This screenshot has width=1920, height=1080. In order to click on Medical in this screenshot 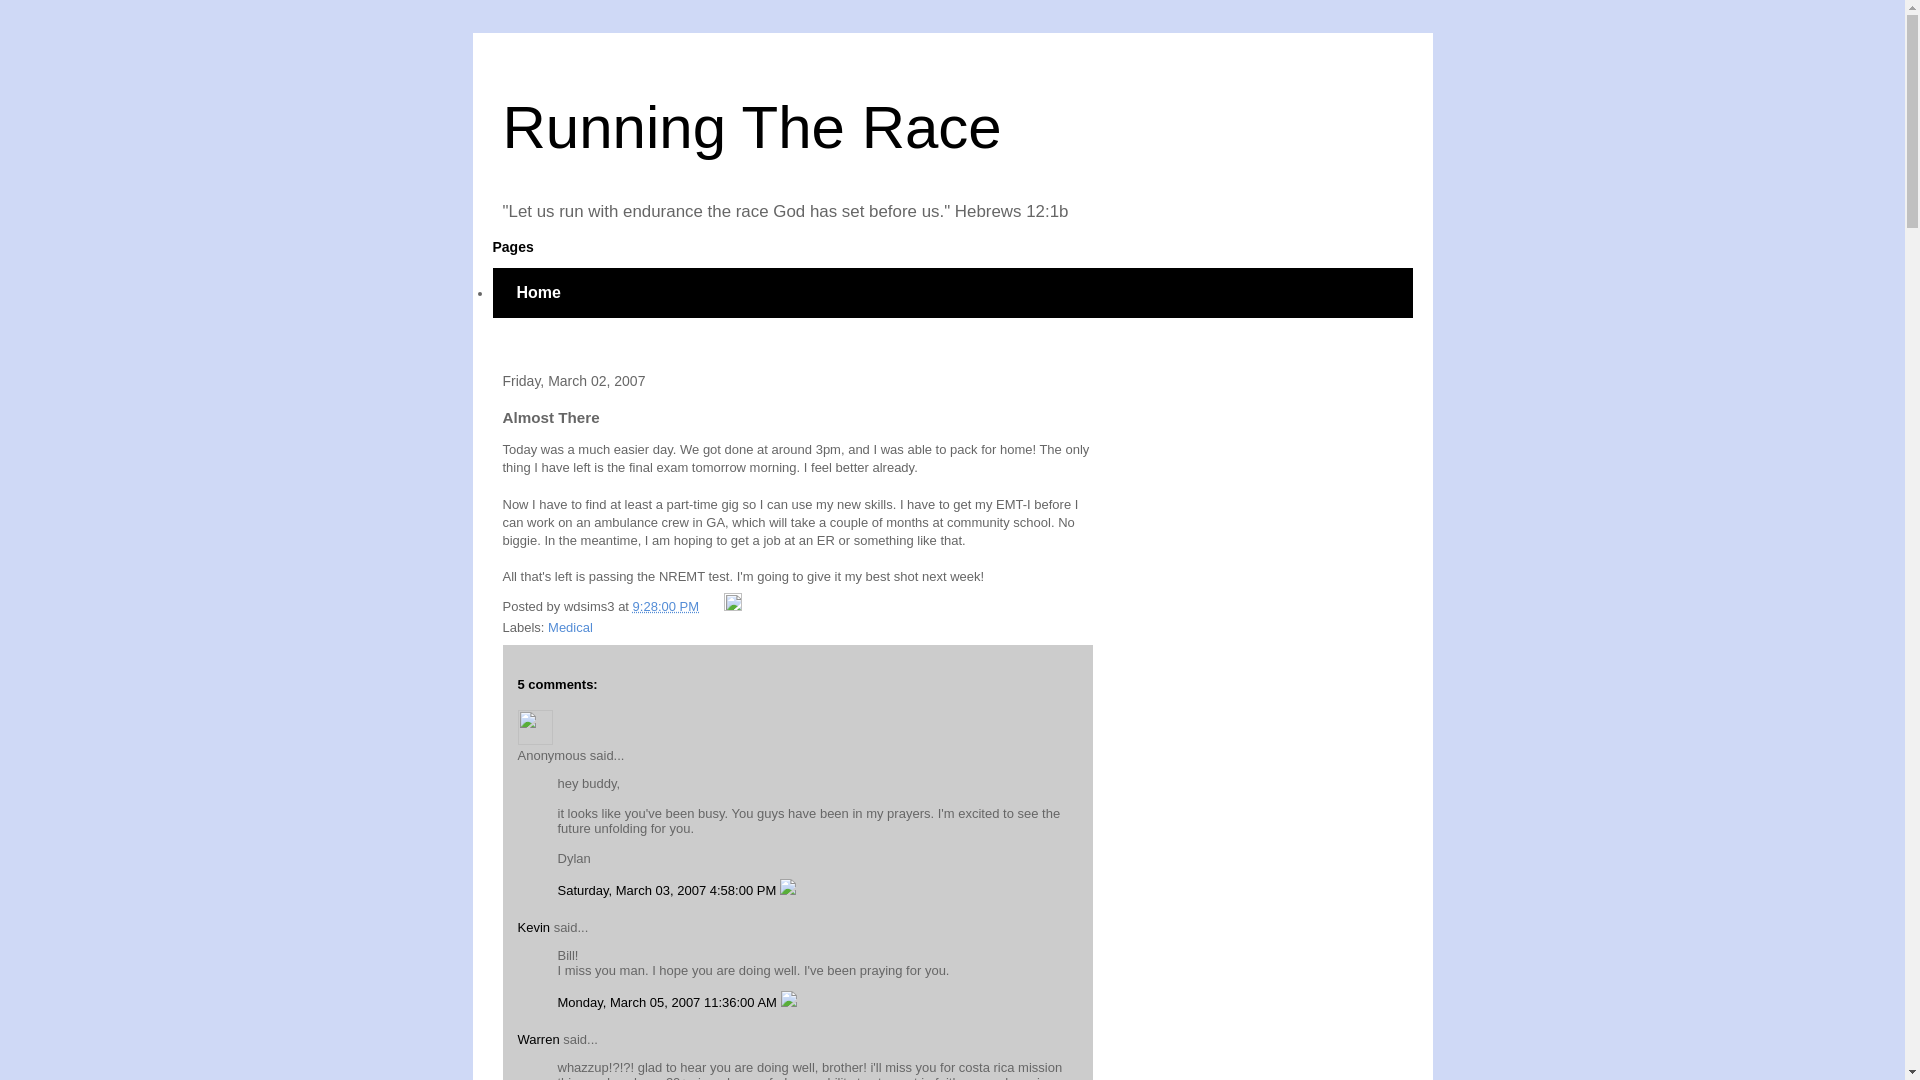, I will do `click(570, 627)`.